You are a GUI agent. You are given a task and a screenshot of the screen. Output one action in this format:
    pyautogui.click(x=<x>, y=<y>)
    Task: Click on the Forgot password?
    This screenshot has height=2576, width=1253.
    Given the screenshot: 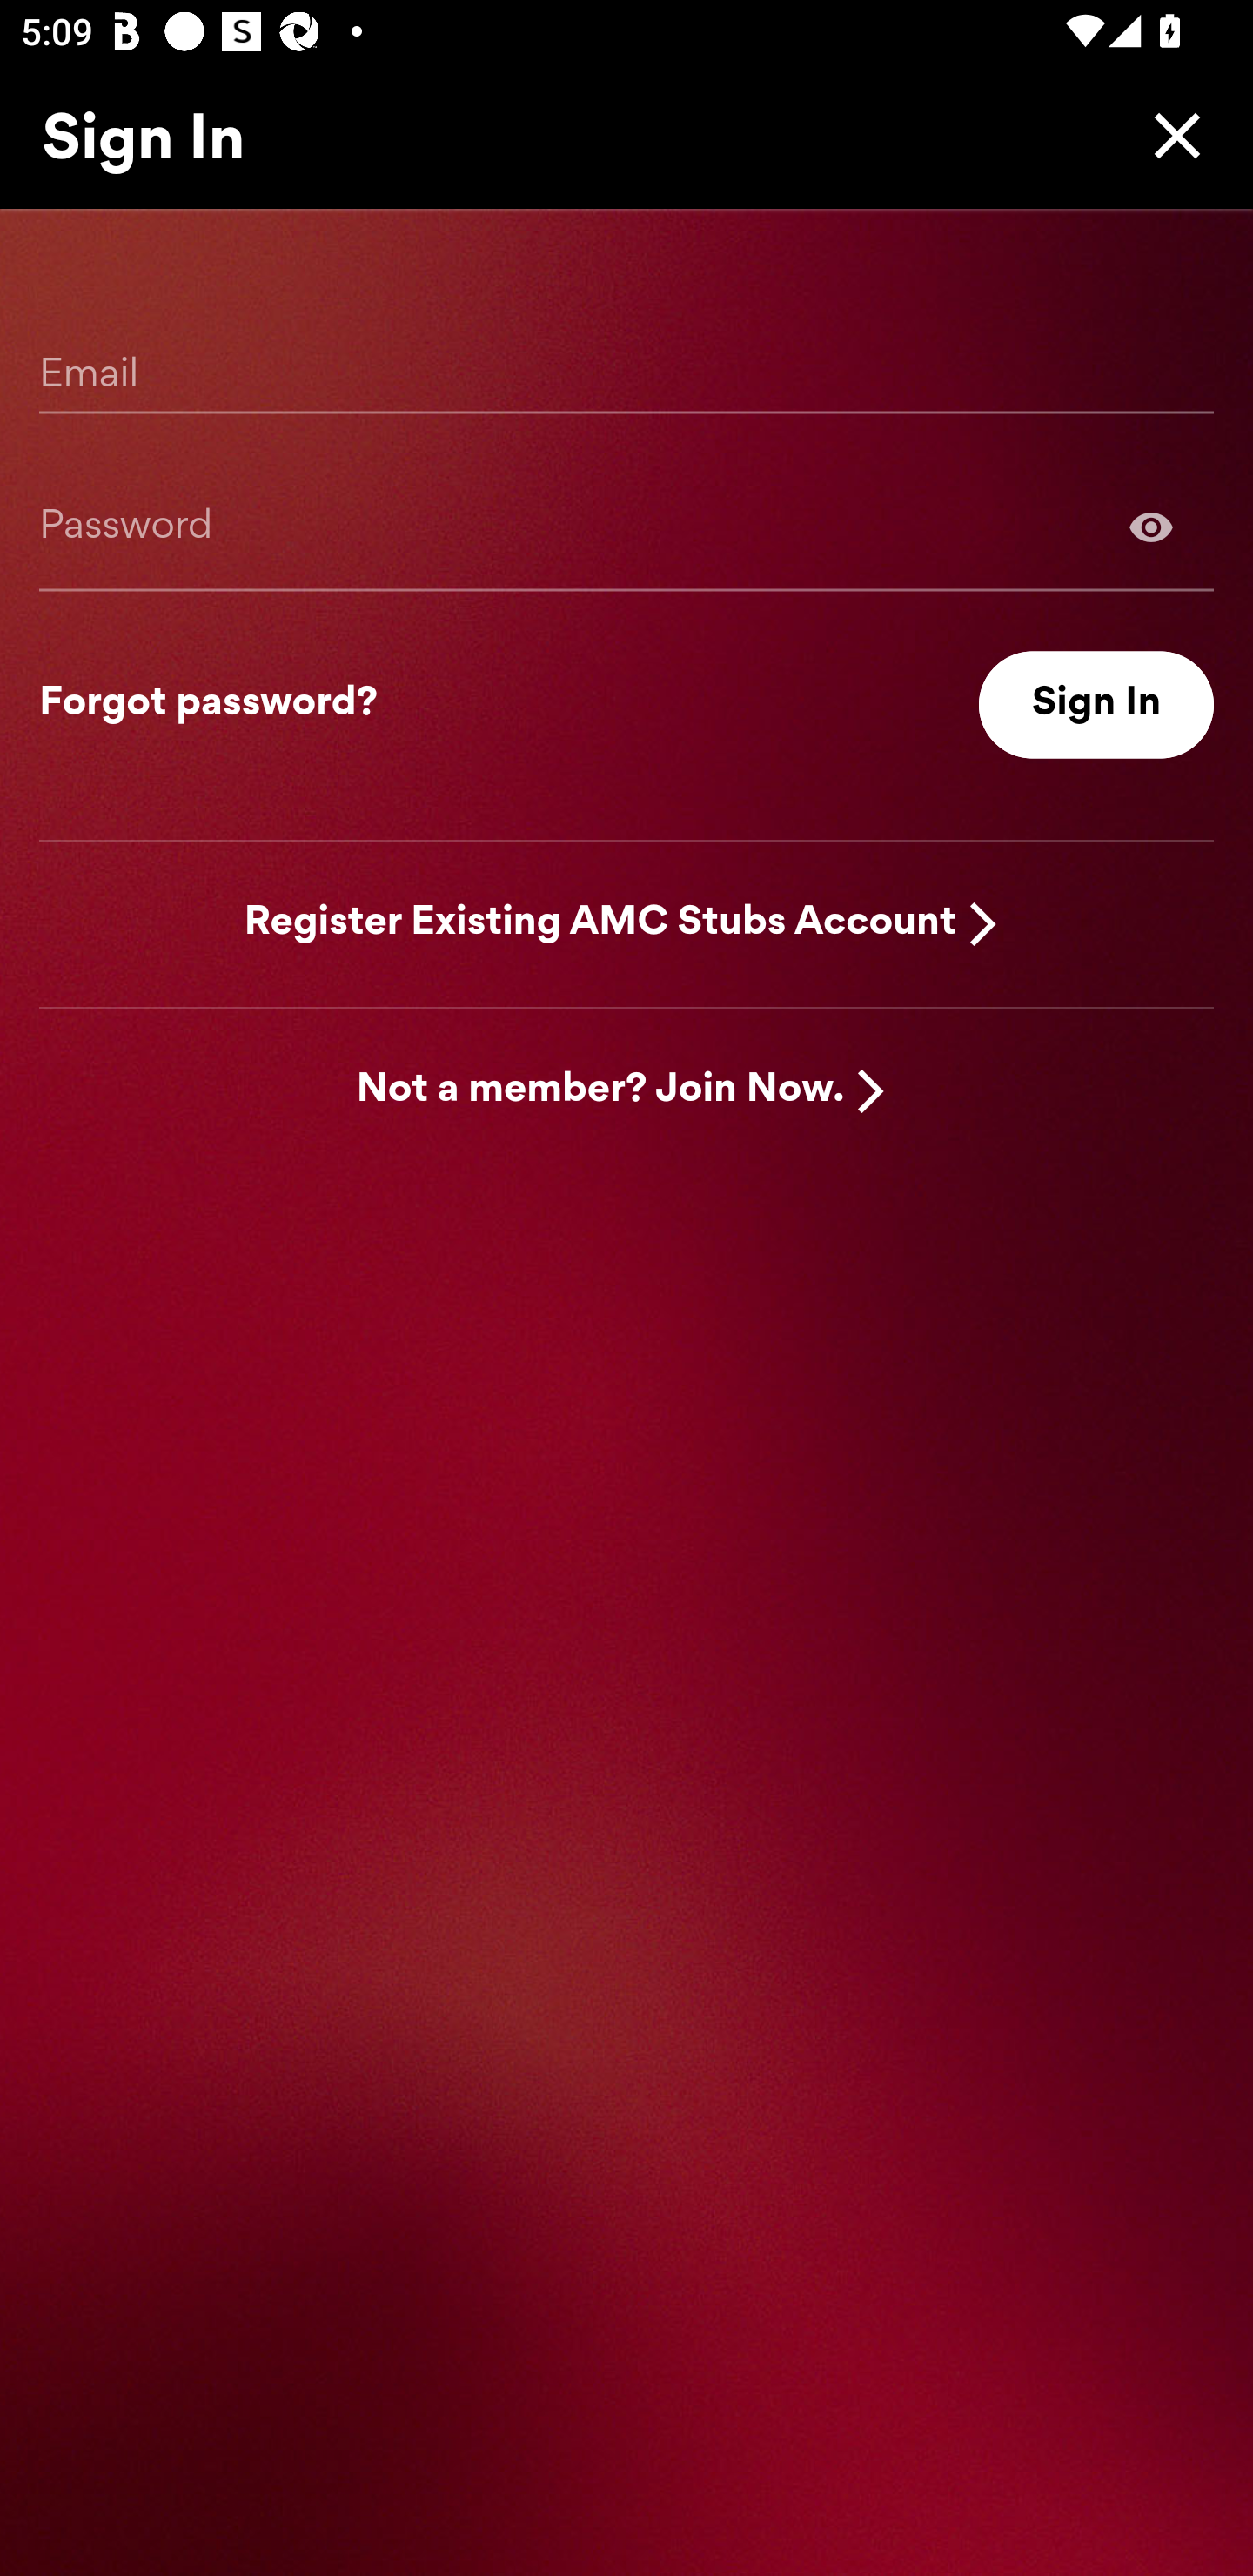 What is the action you would take?
    pyautogui.click(x=208, y=705)
    